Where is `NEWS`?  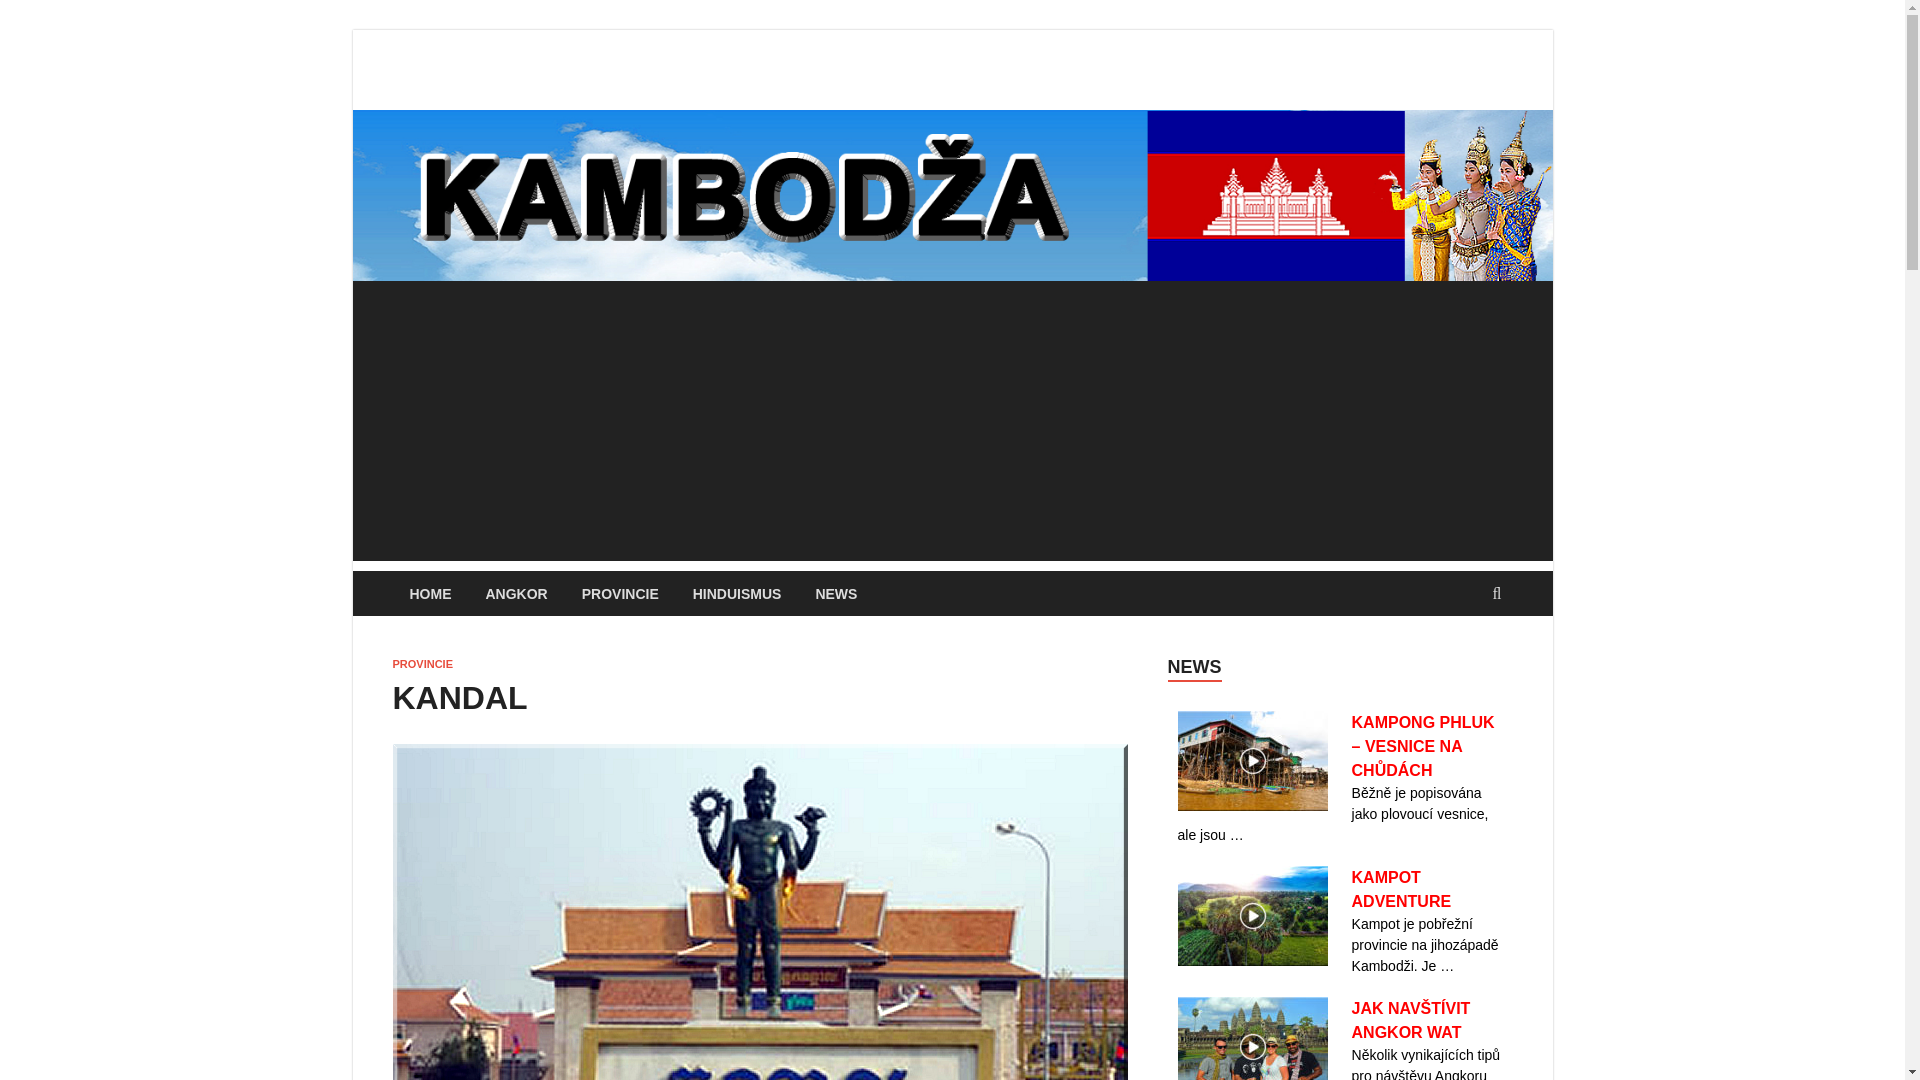 NEWS is located at coordinates (1194, 666).